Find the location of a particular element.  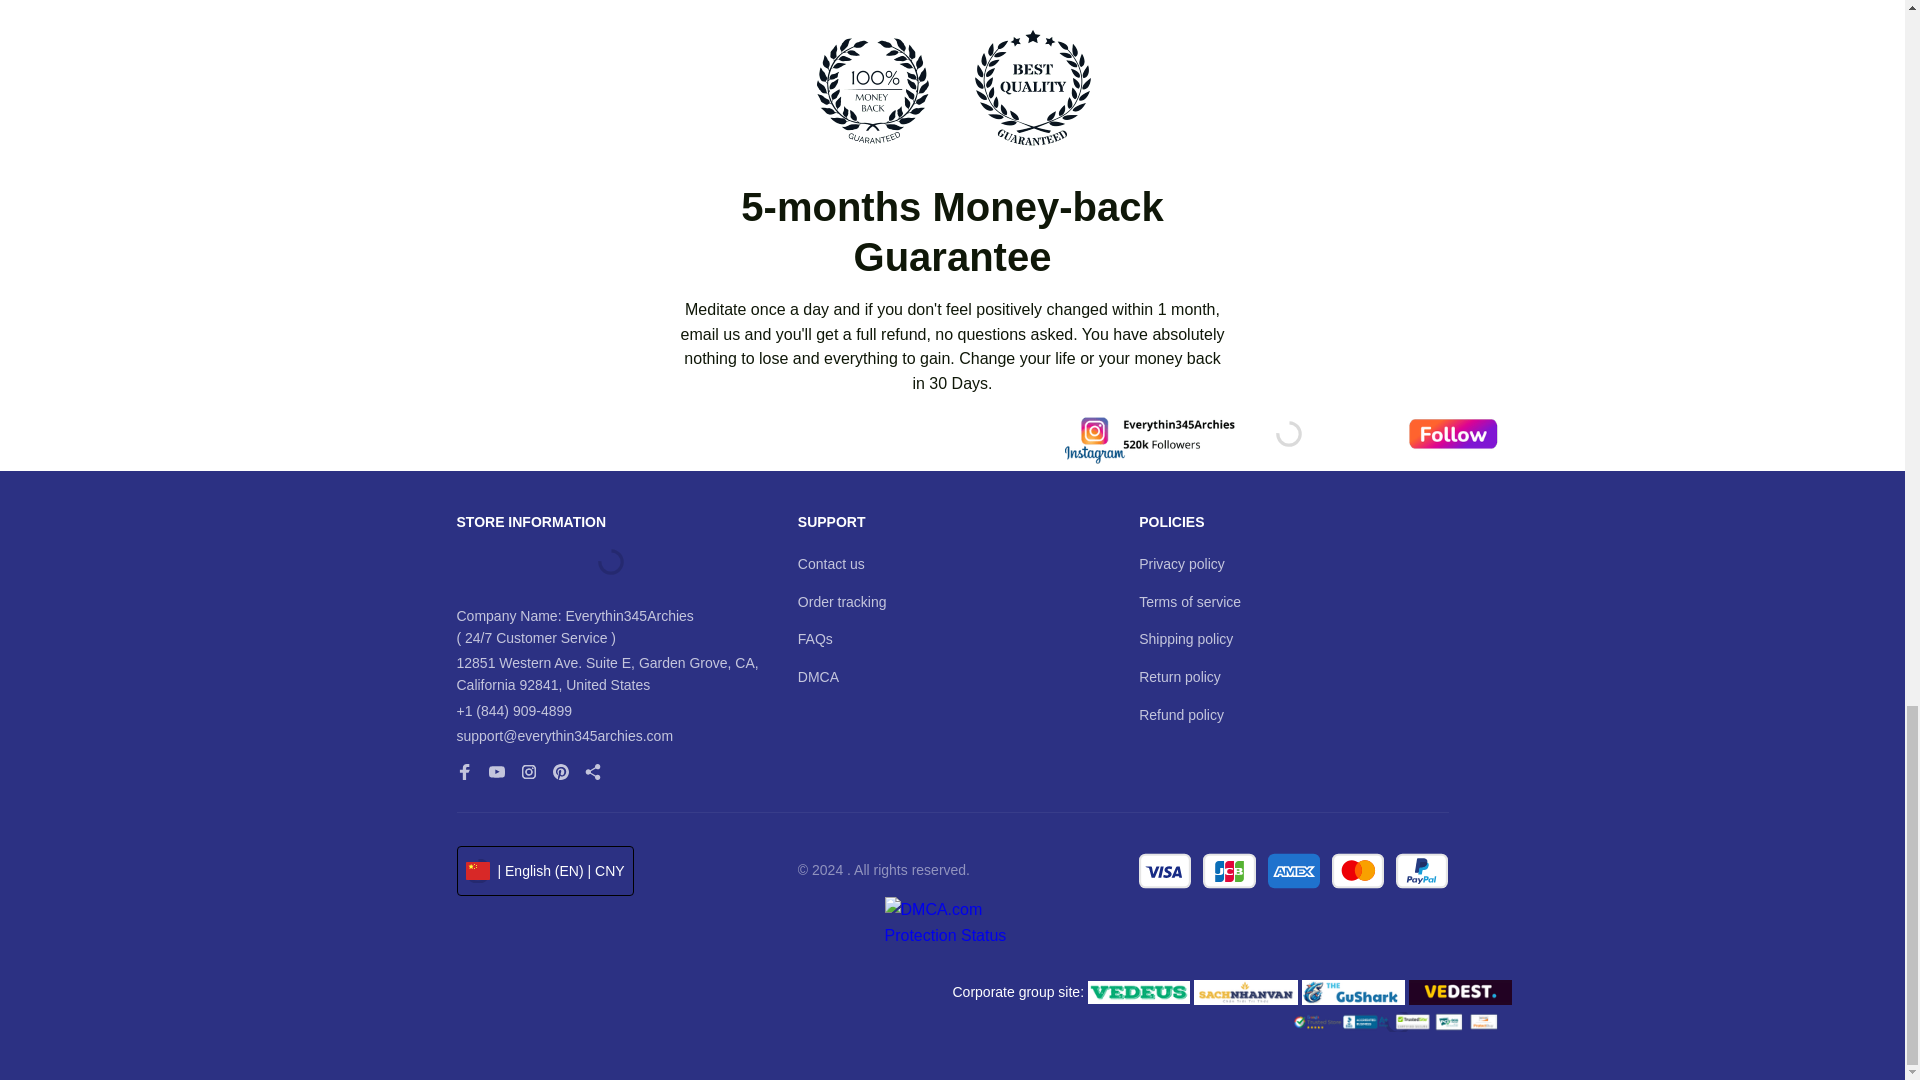

DMCA is located at coordinates (818, 678).